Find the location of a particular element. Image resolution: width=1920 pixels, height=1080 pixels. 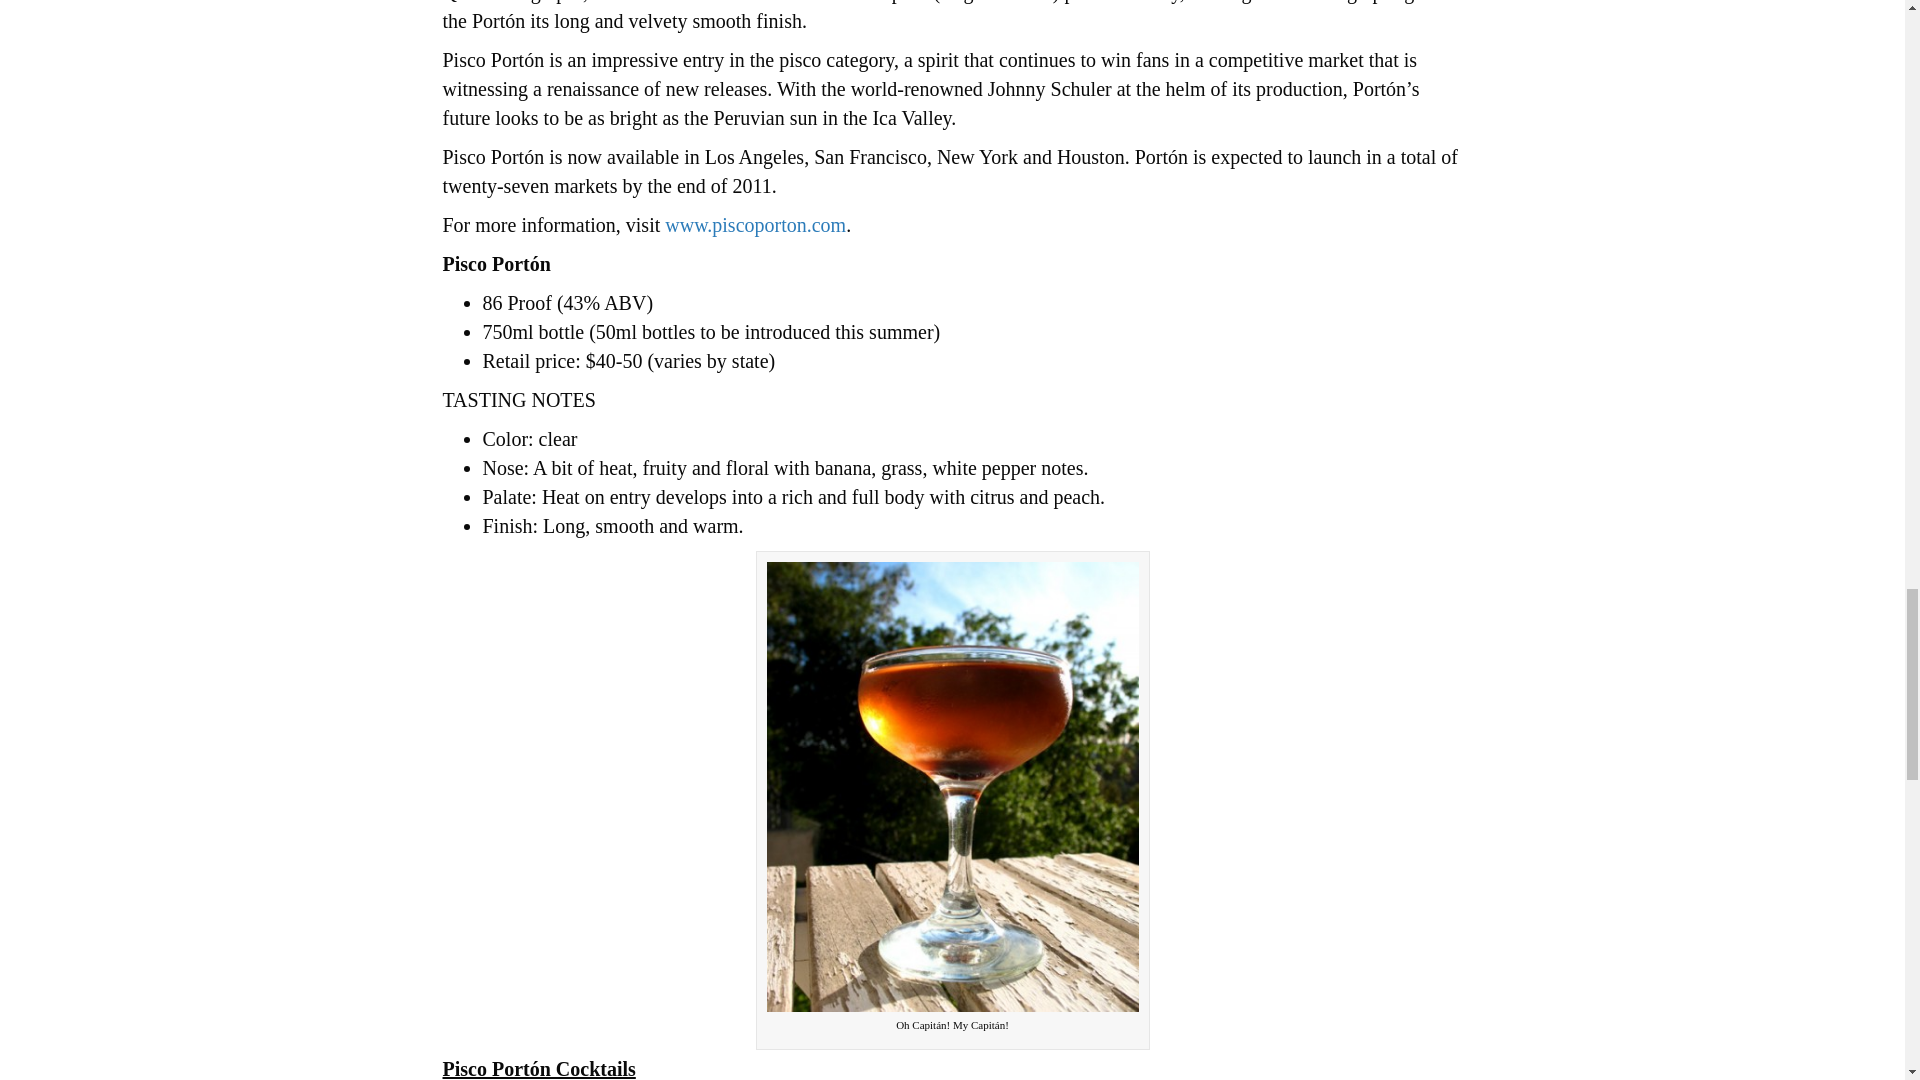

www.piscoporton.com is located at coordinates (753, 224).